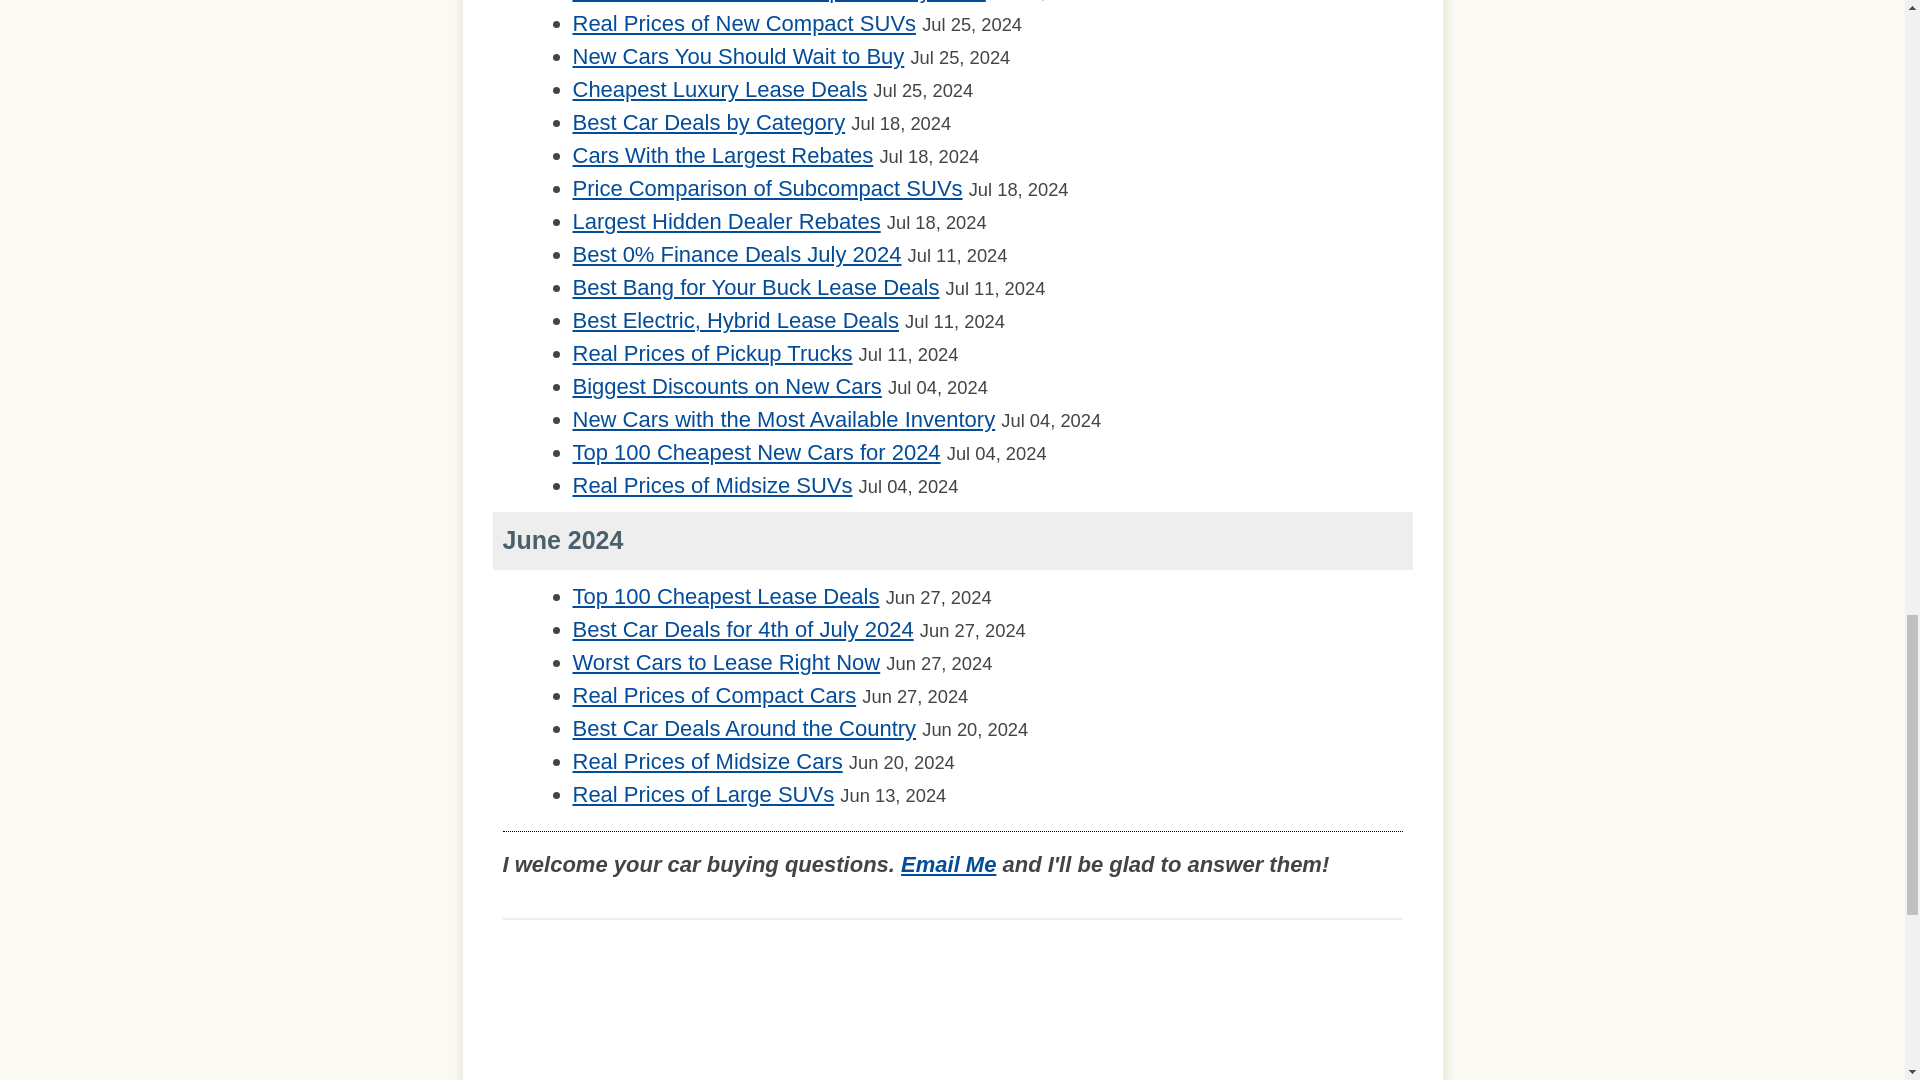  I want to click on Top 100 Cheapest New Cars for 2024, so click(756, 452).